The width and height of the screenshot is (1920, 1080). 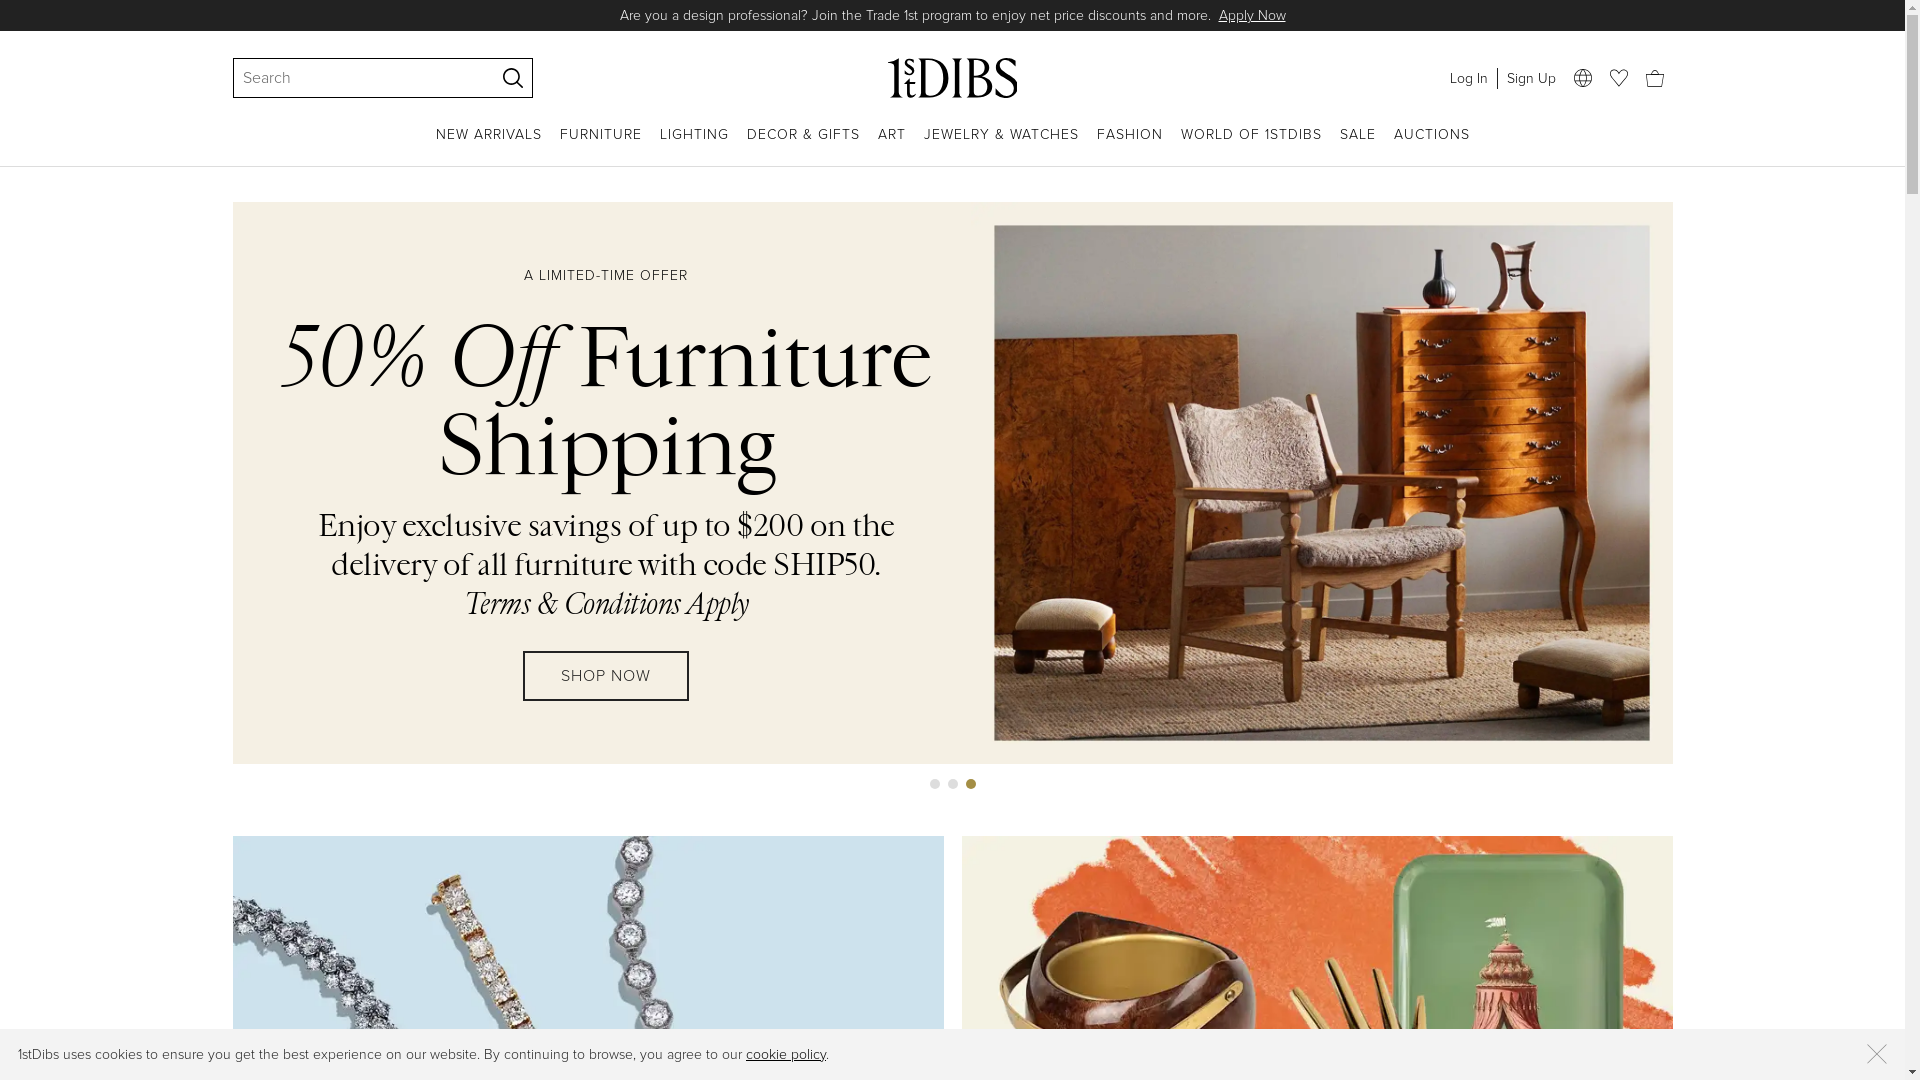 What do you see at coordinates (489, 146) in the screenshot?
I see `NEW ARRIVALS` at bounding box center [489, 146].